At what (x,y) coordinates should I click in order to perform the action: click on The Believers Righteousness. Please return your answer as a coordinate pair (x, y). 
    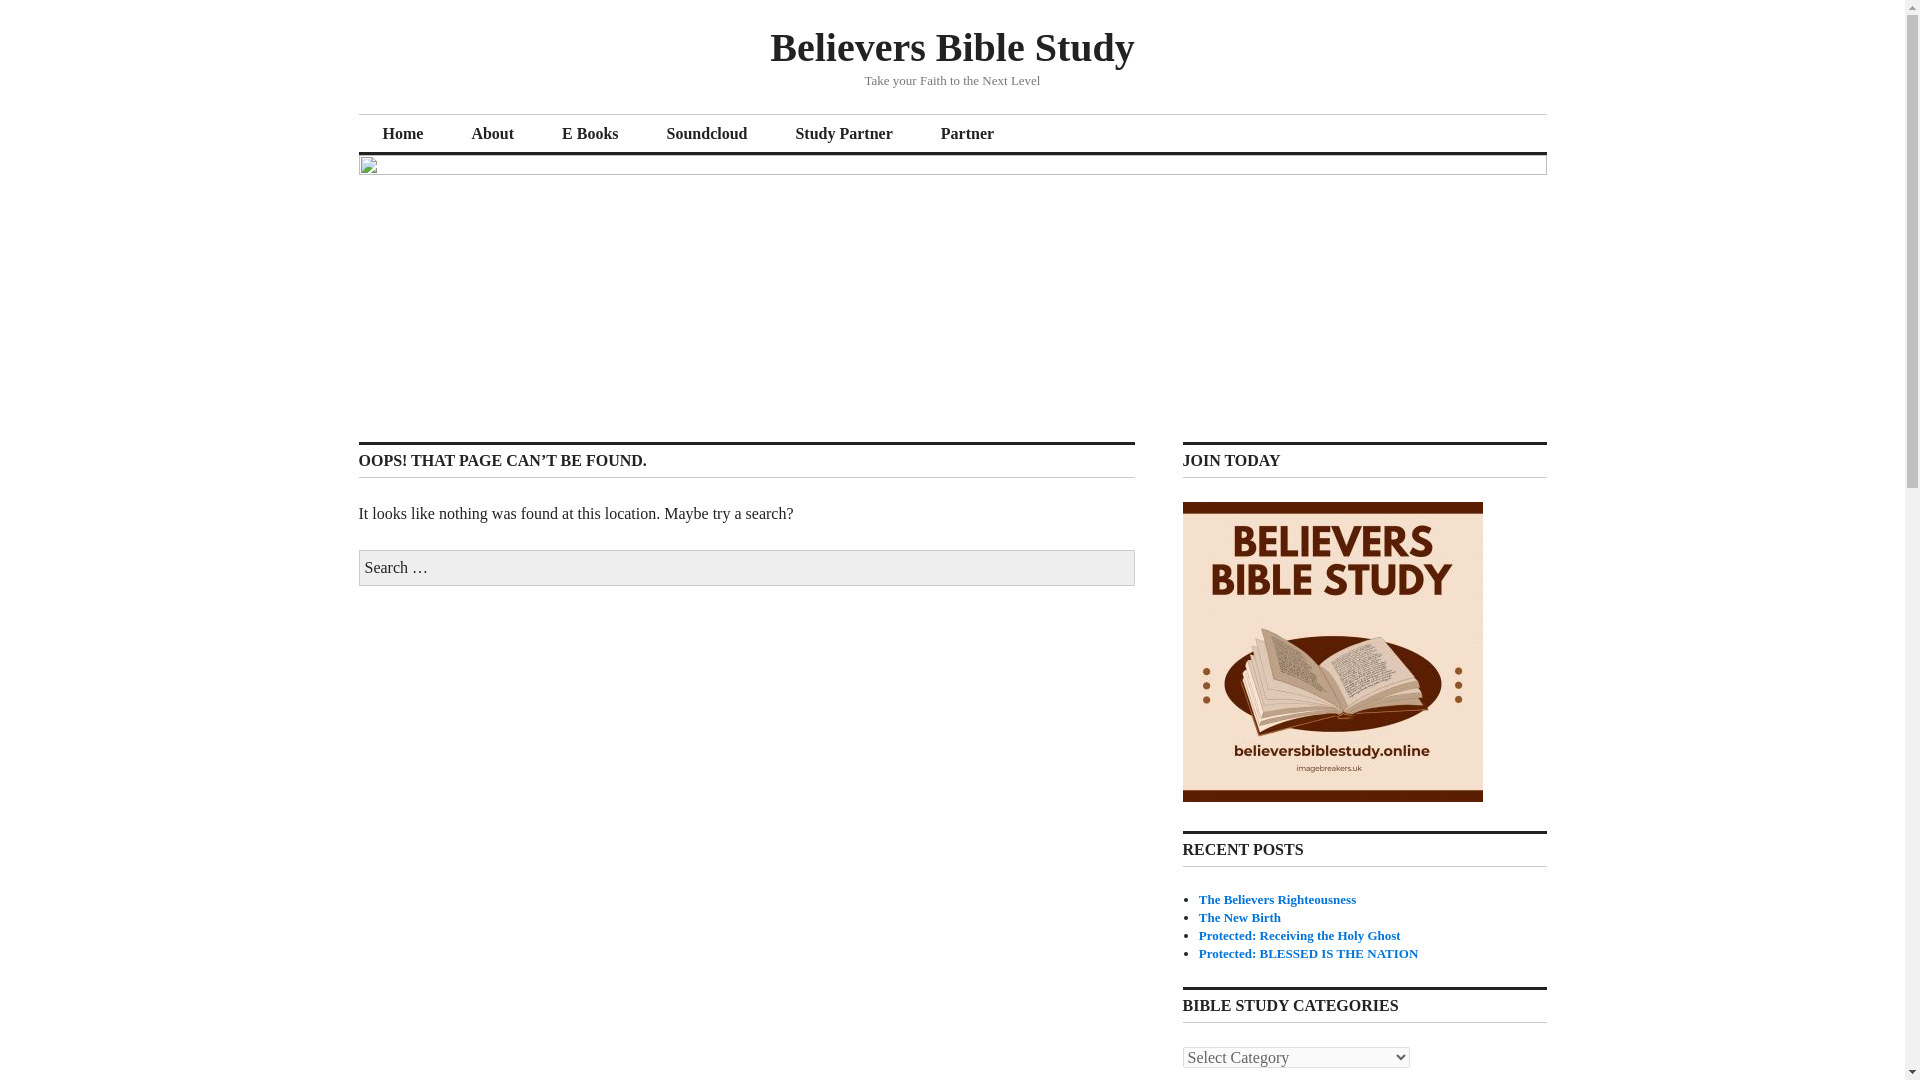
    Looking at the image, I should click on (1276, 900).